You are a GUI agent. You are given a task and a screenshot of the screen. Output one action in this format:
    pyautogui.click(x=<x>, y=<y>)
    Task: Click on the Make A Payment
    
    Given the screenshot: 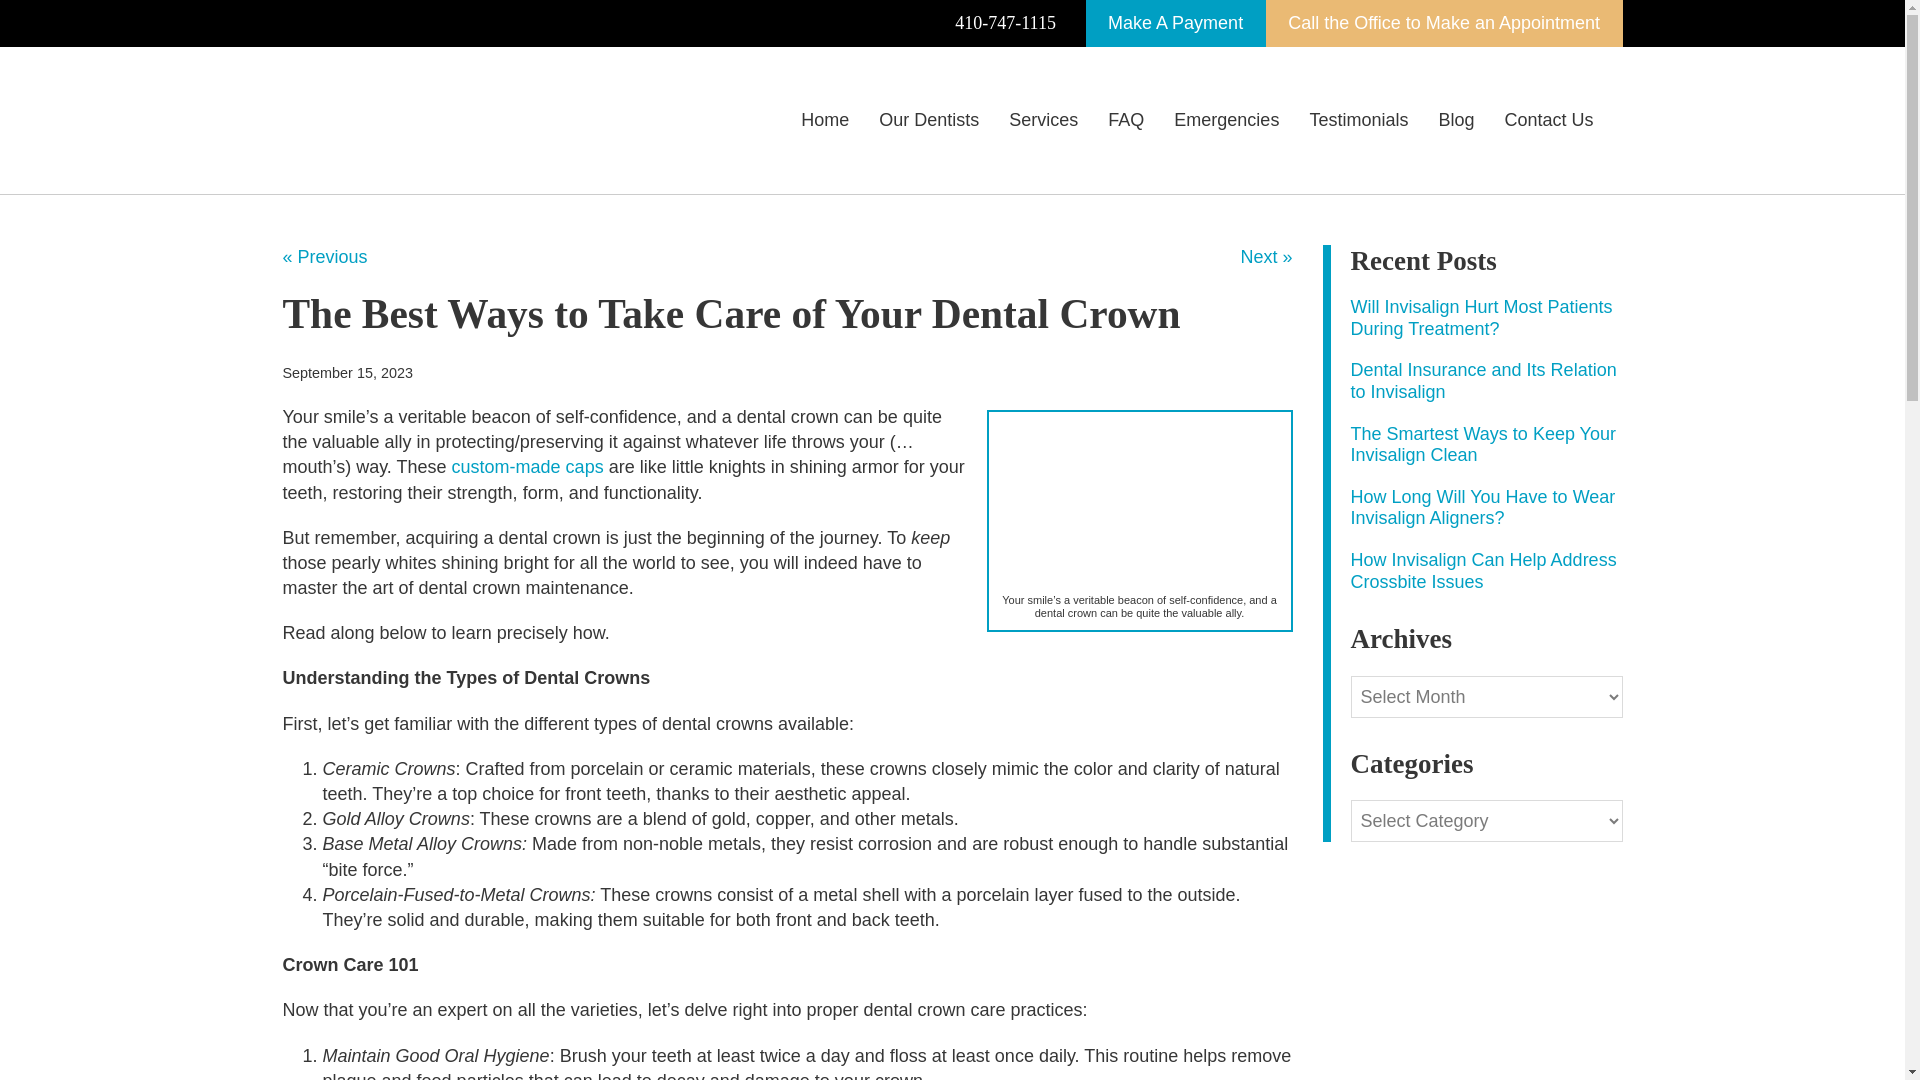 What is the action you would take?
    pyautogui.click(x=1176, y=24)
    